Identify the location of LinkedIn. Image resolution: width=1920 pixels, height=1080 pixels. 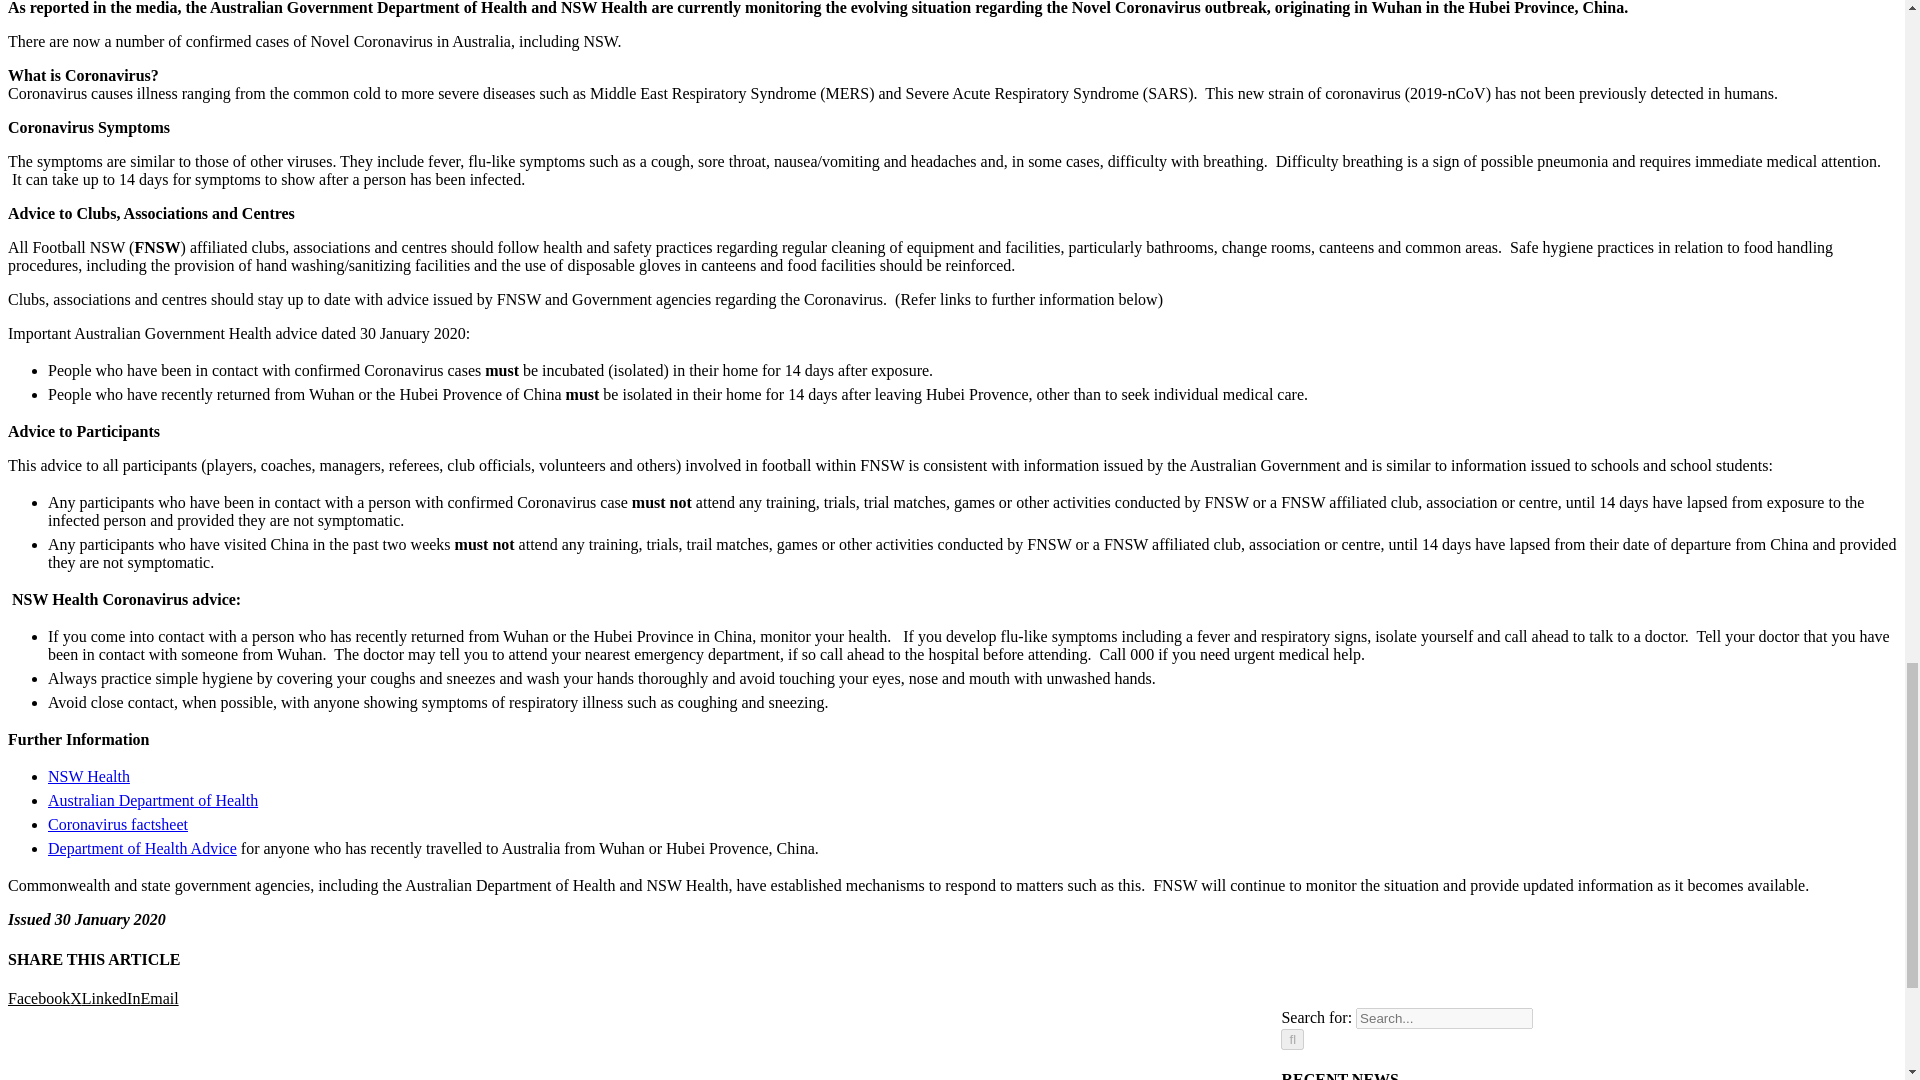
(111, 998).